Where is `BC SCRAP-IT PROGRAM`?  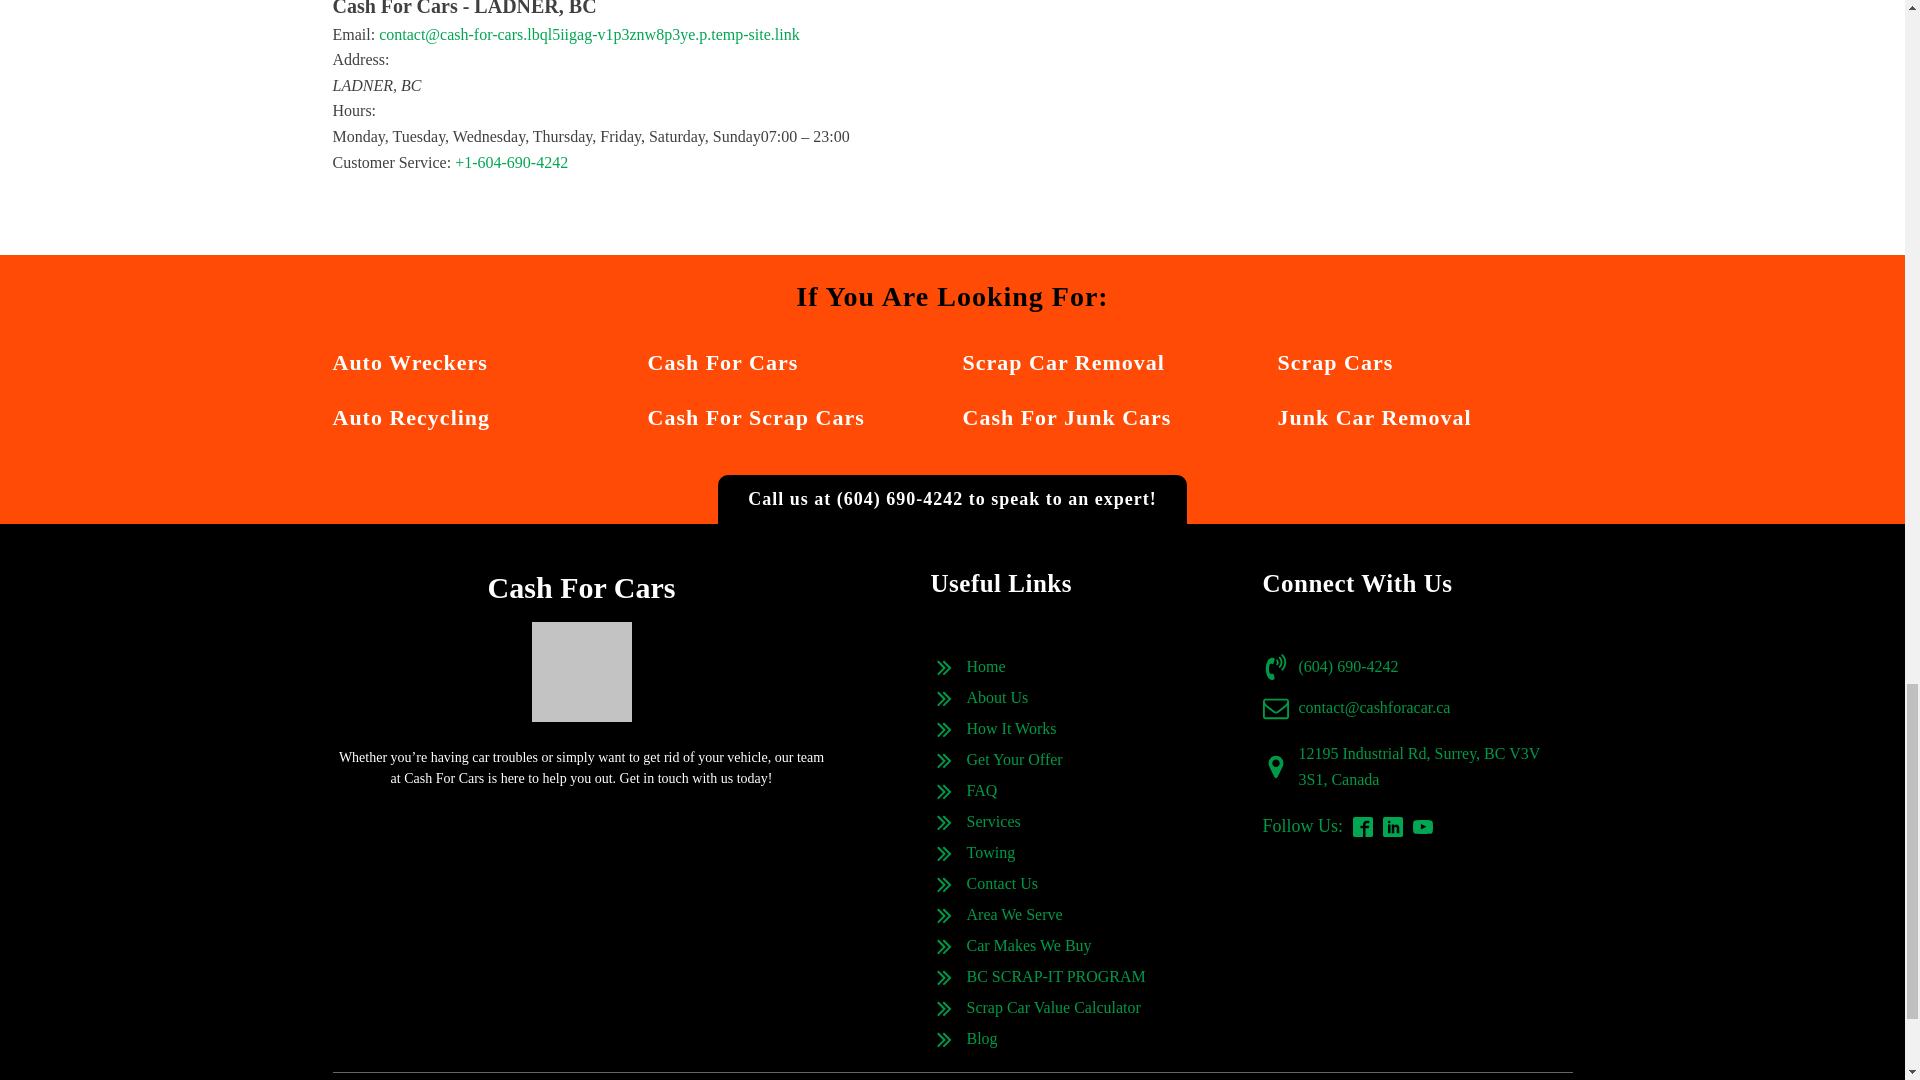
BC SCRAP-IT PROGRAM is located at coordinates (1054, 977).